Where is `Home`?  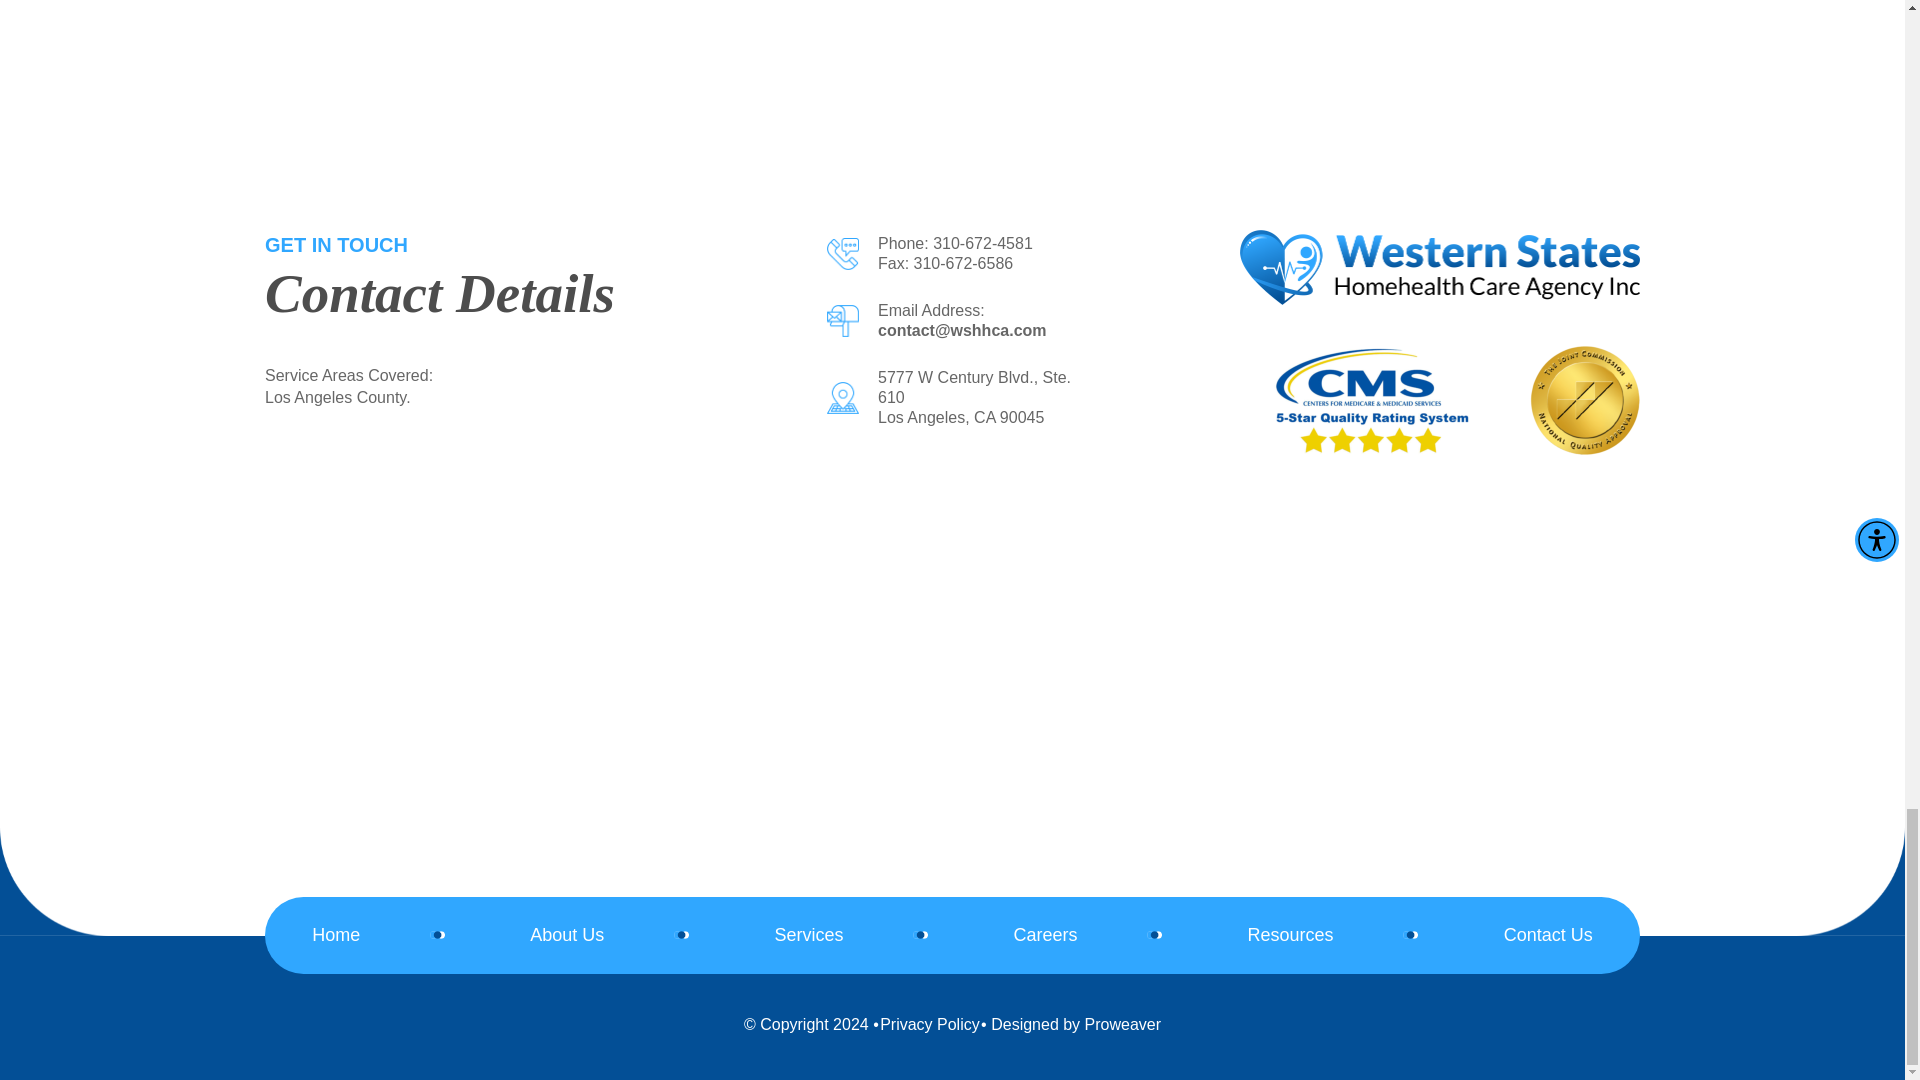
Home is located at coordinates (336, 935).